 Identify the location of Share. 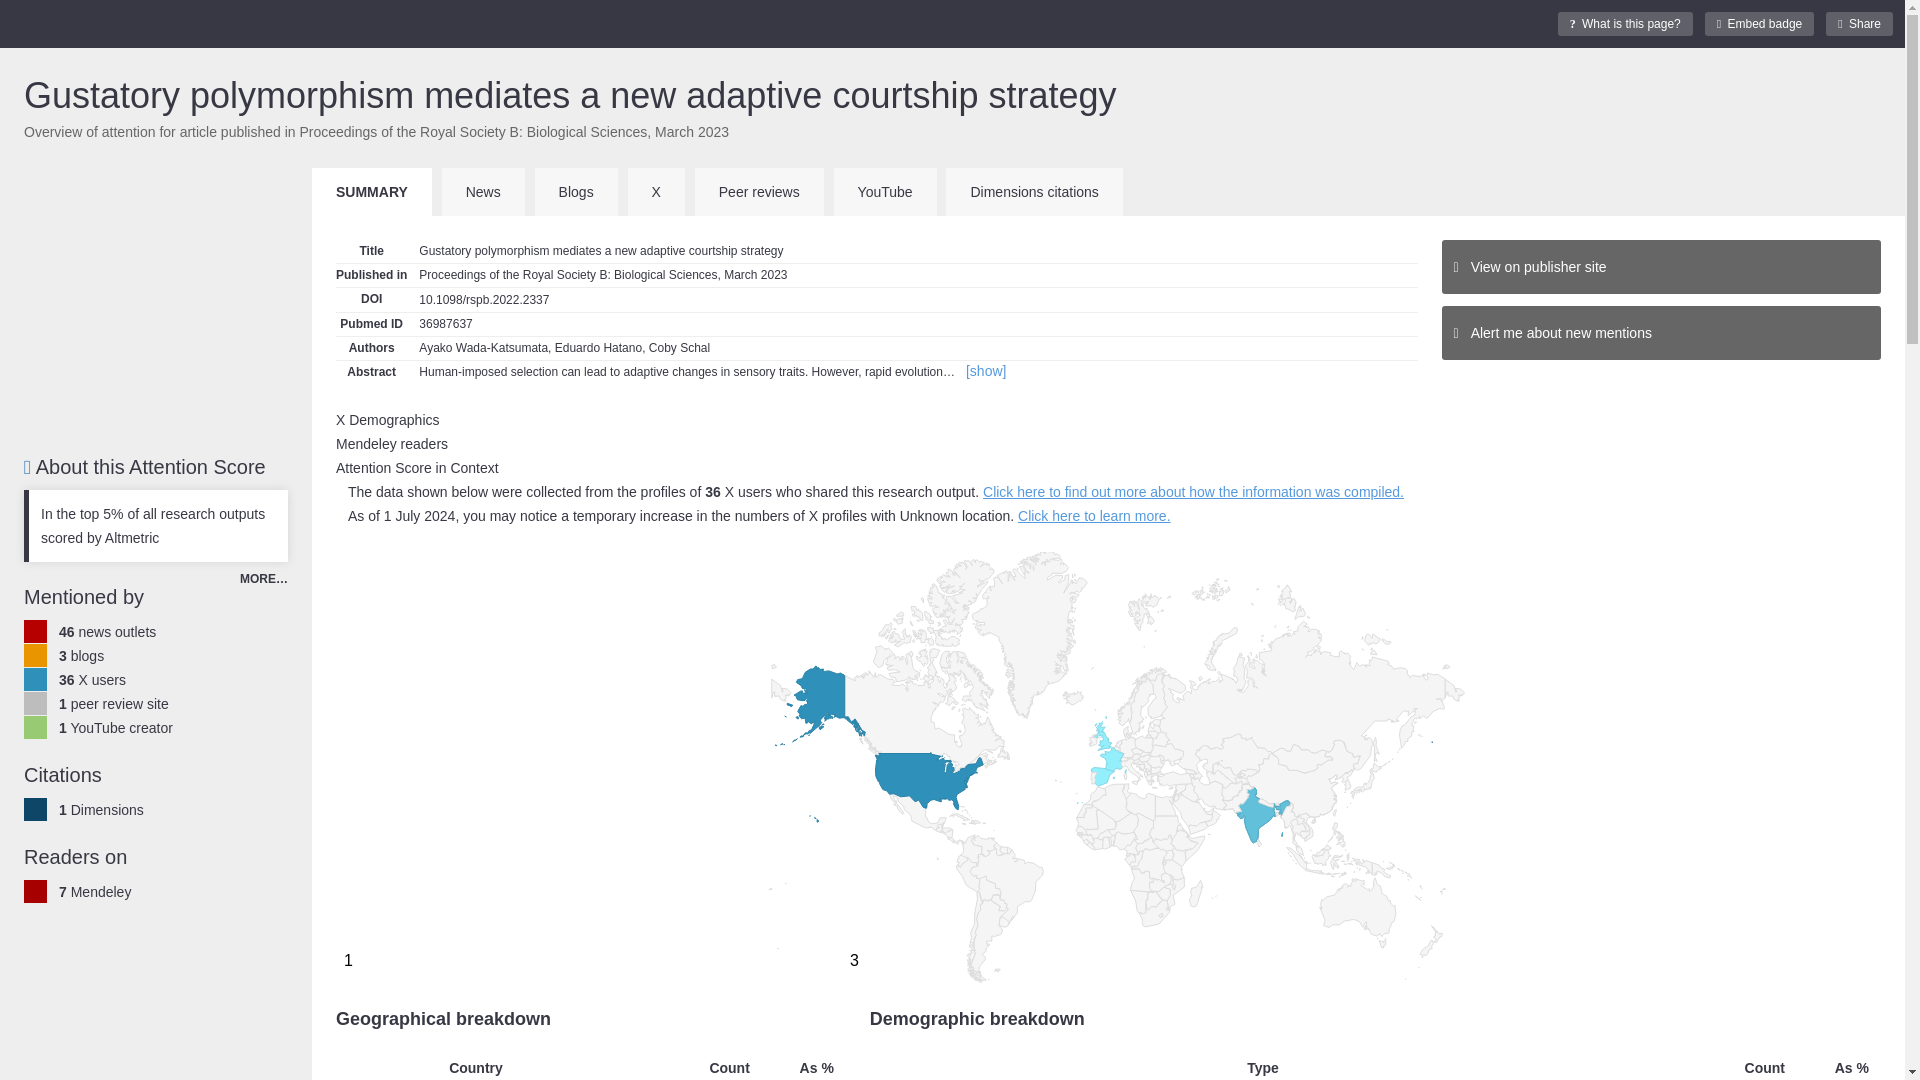
(1759, 23).